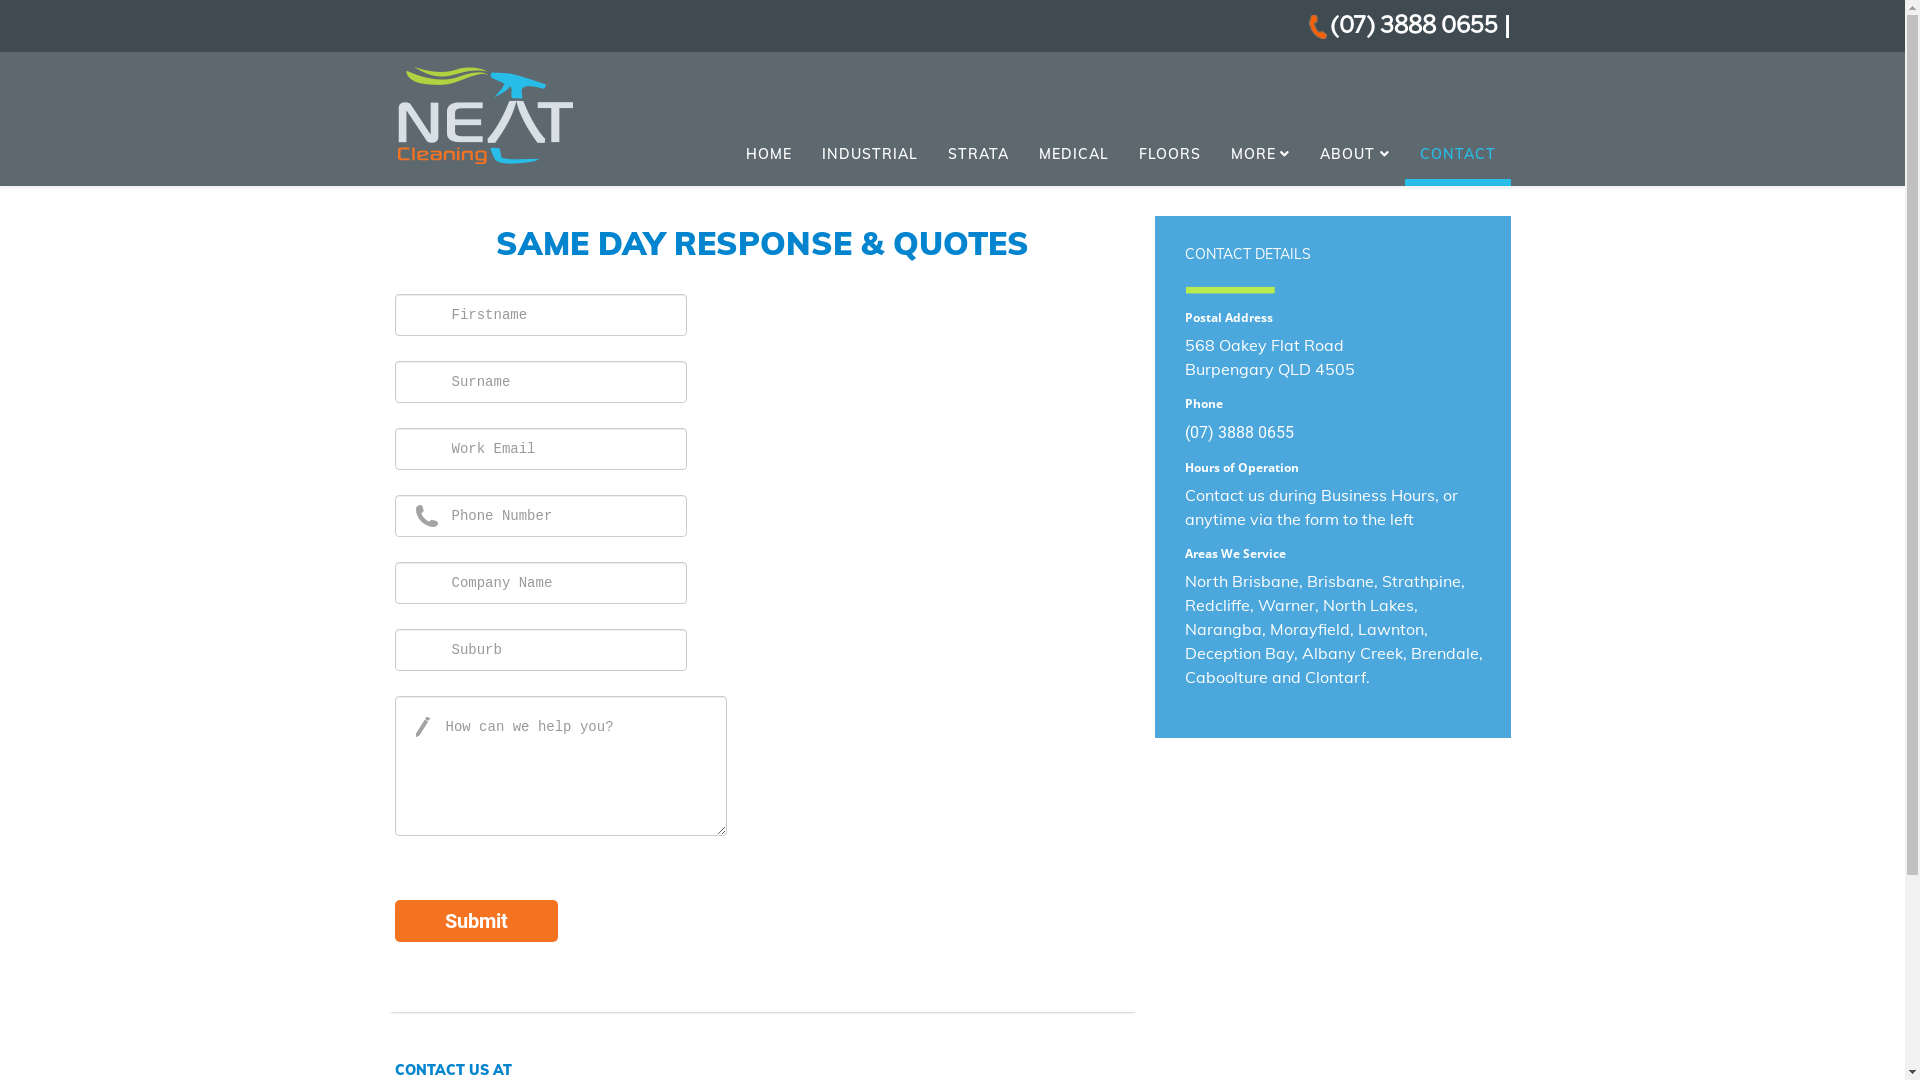 This screenshot has height=1080, width=1920. I want to click on HOME, so click(768, 154).